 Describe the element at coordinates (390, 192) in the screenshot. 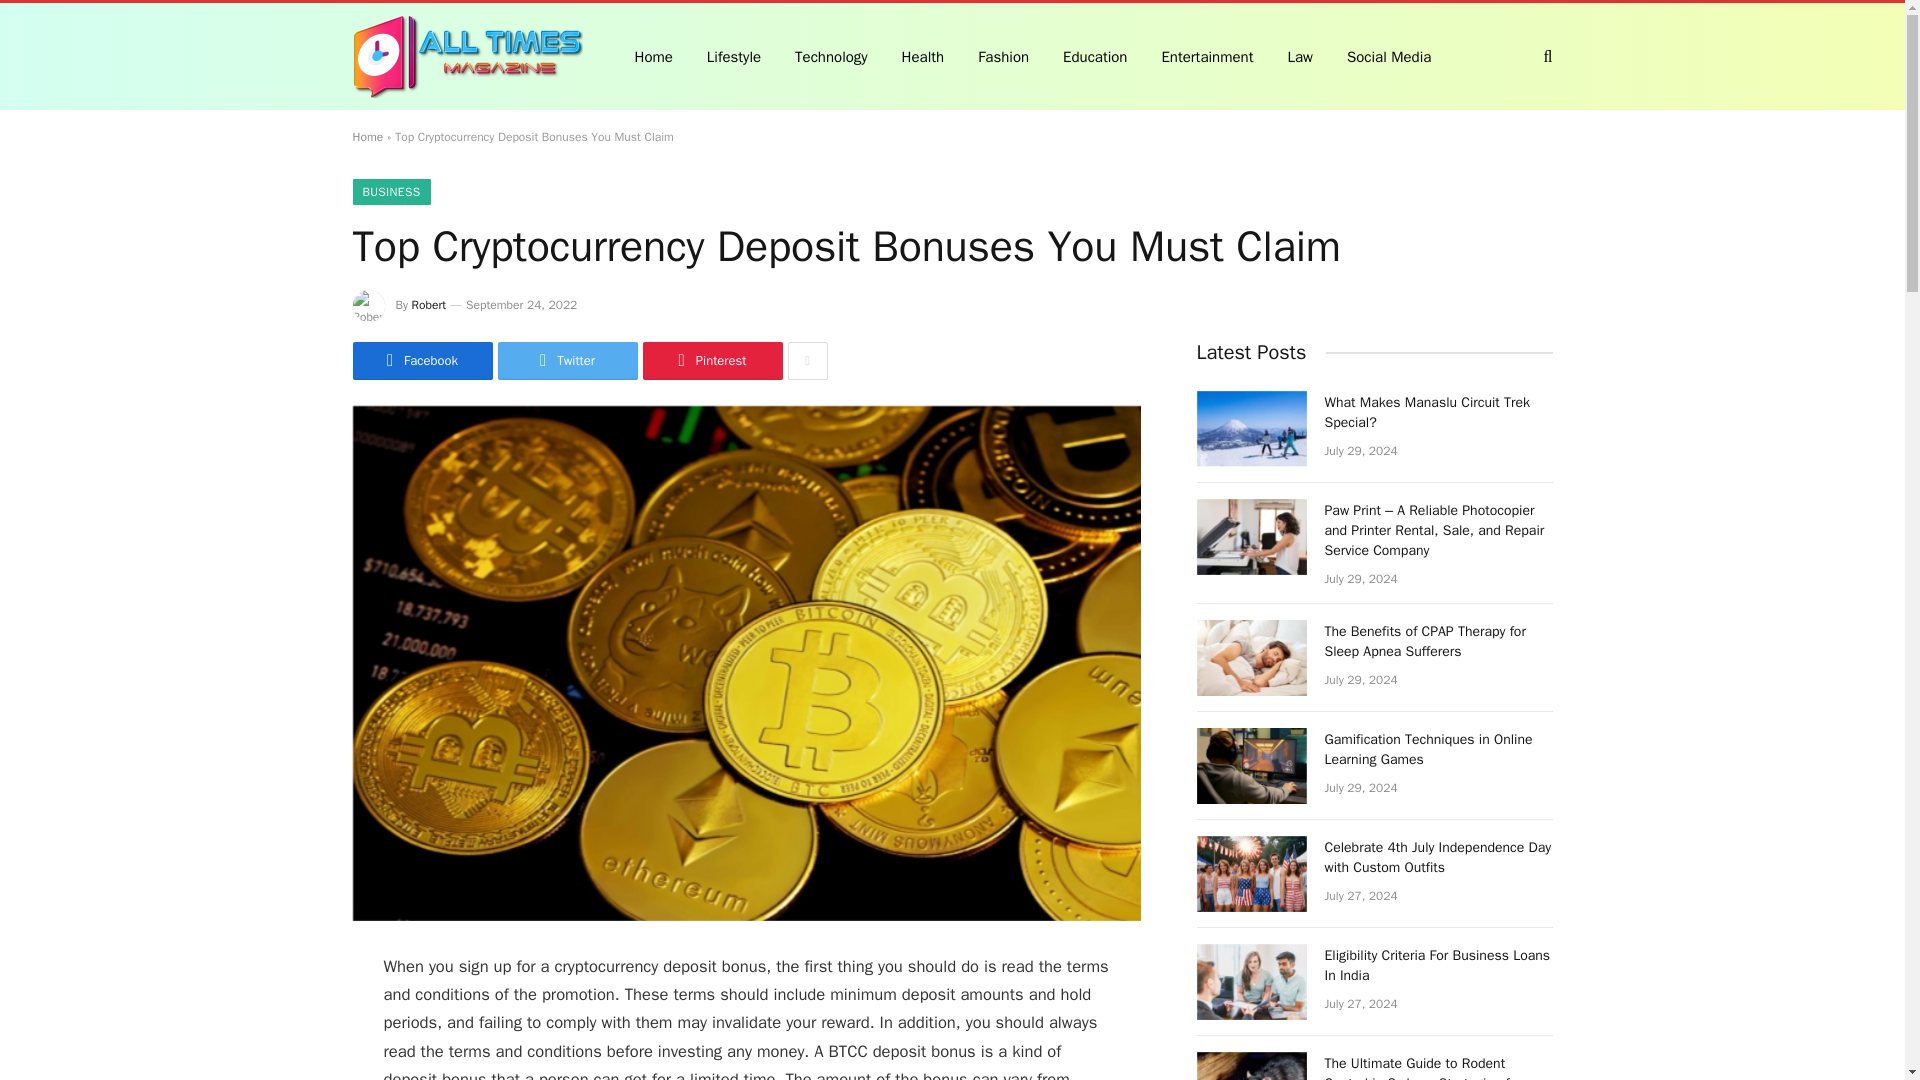

I see `BUSINESS` at that location.